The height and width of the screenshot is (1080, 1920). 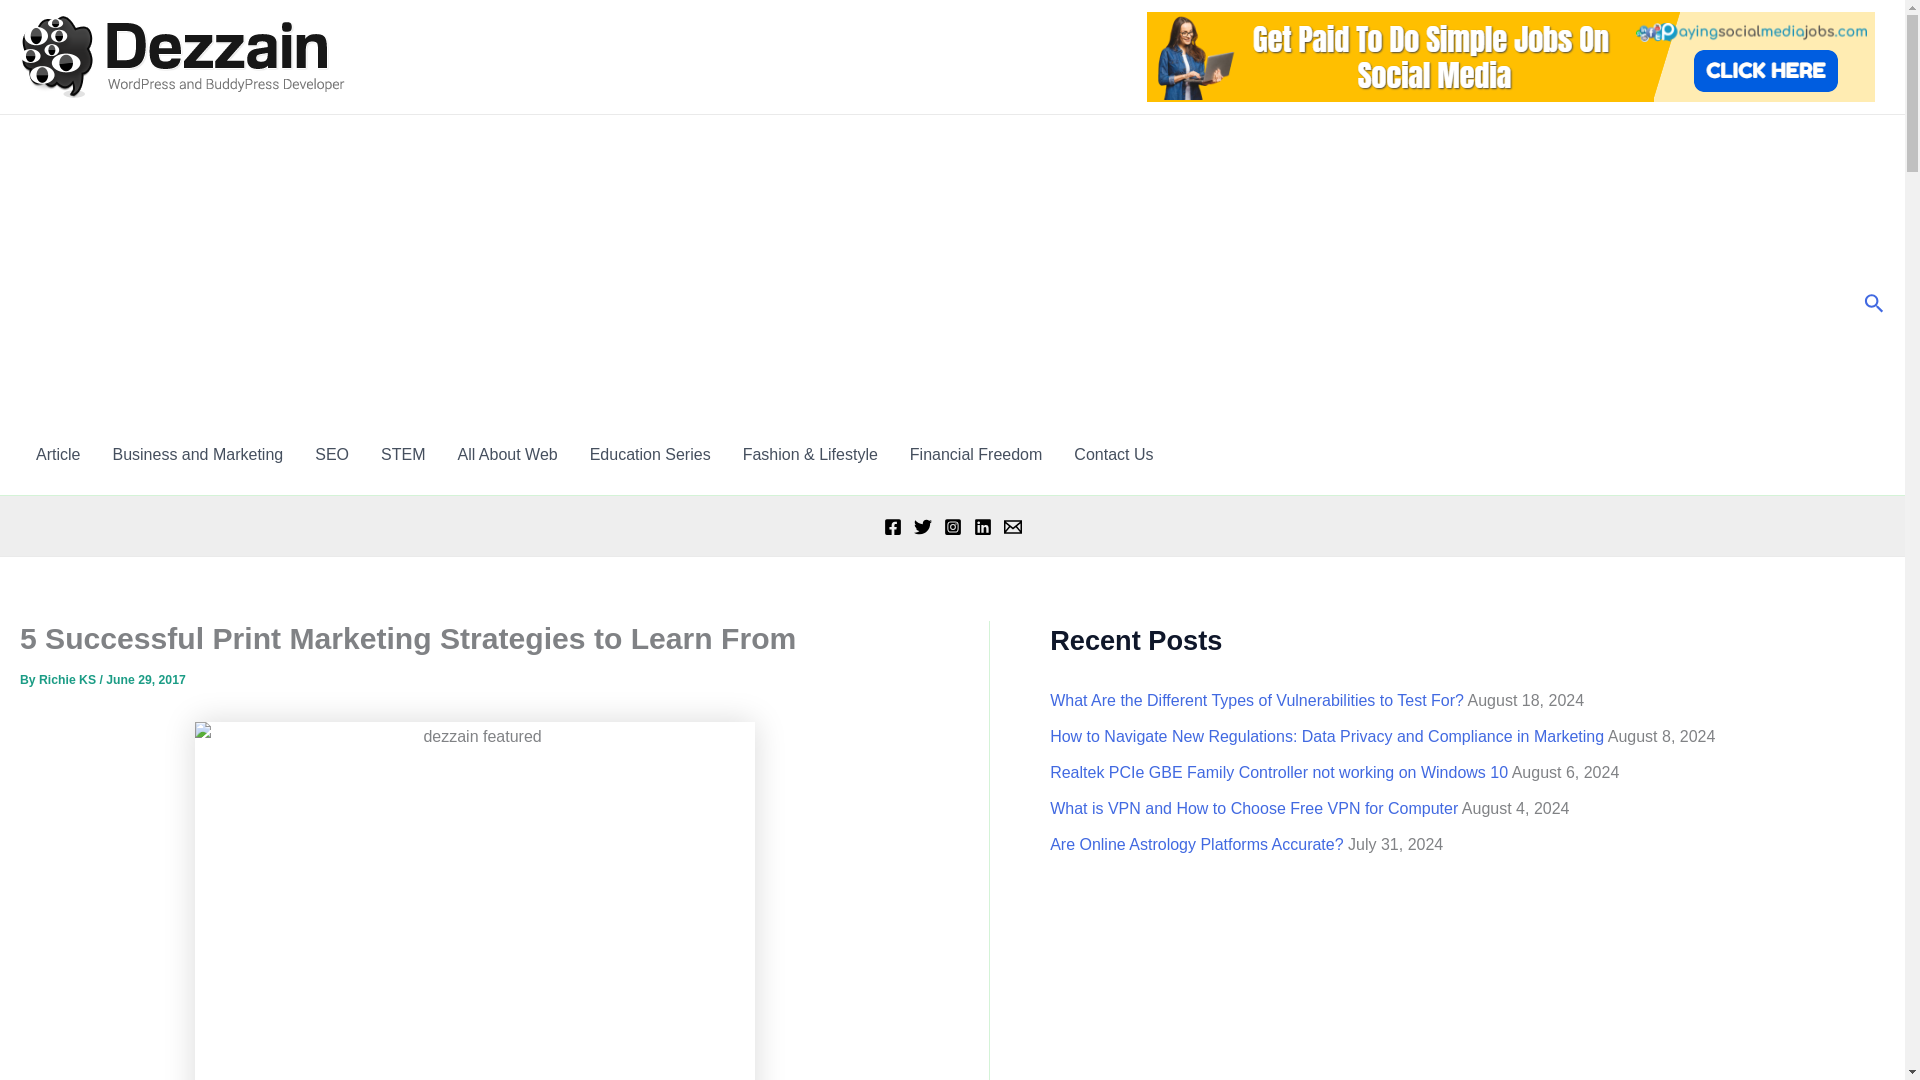 I want to click on Article, so click(x=58, y=454).